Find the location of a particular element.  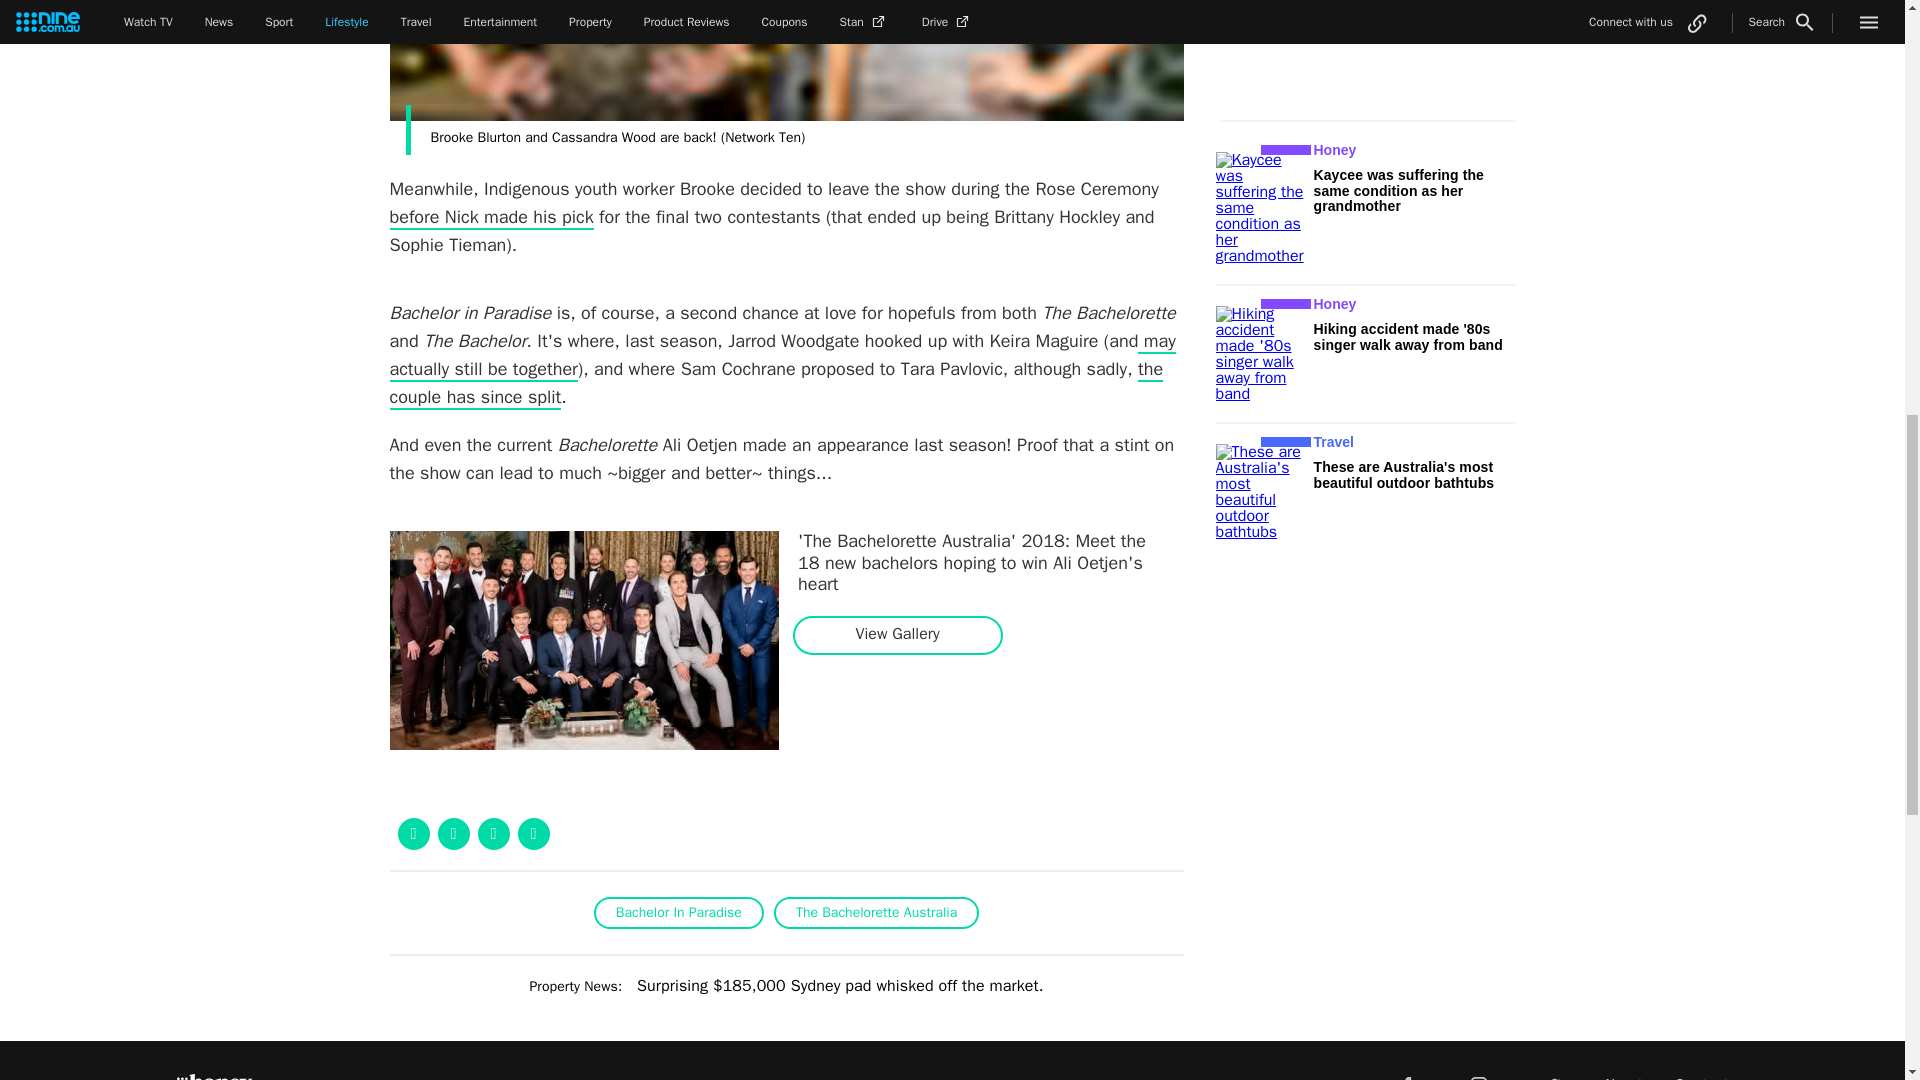

before Nick made his pick is located at coordinates (491, 218).